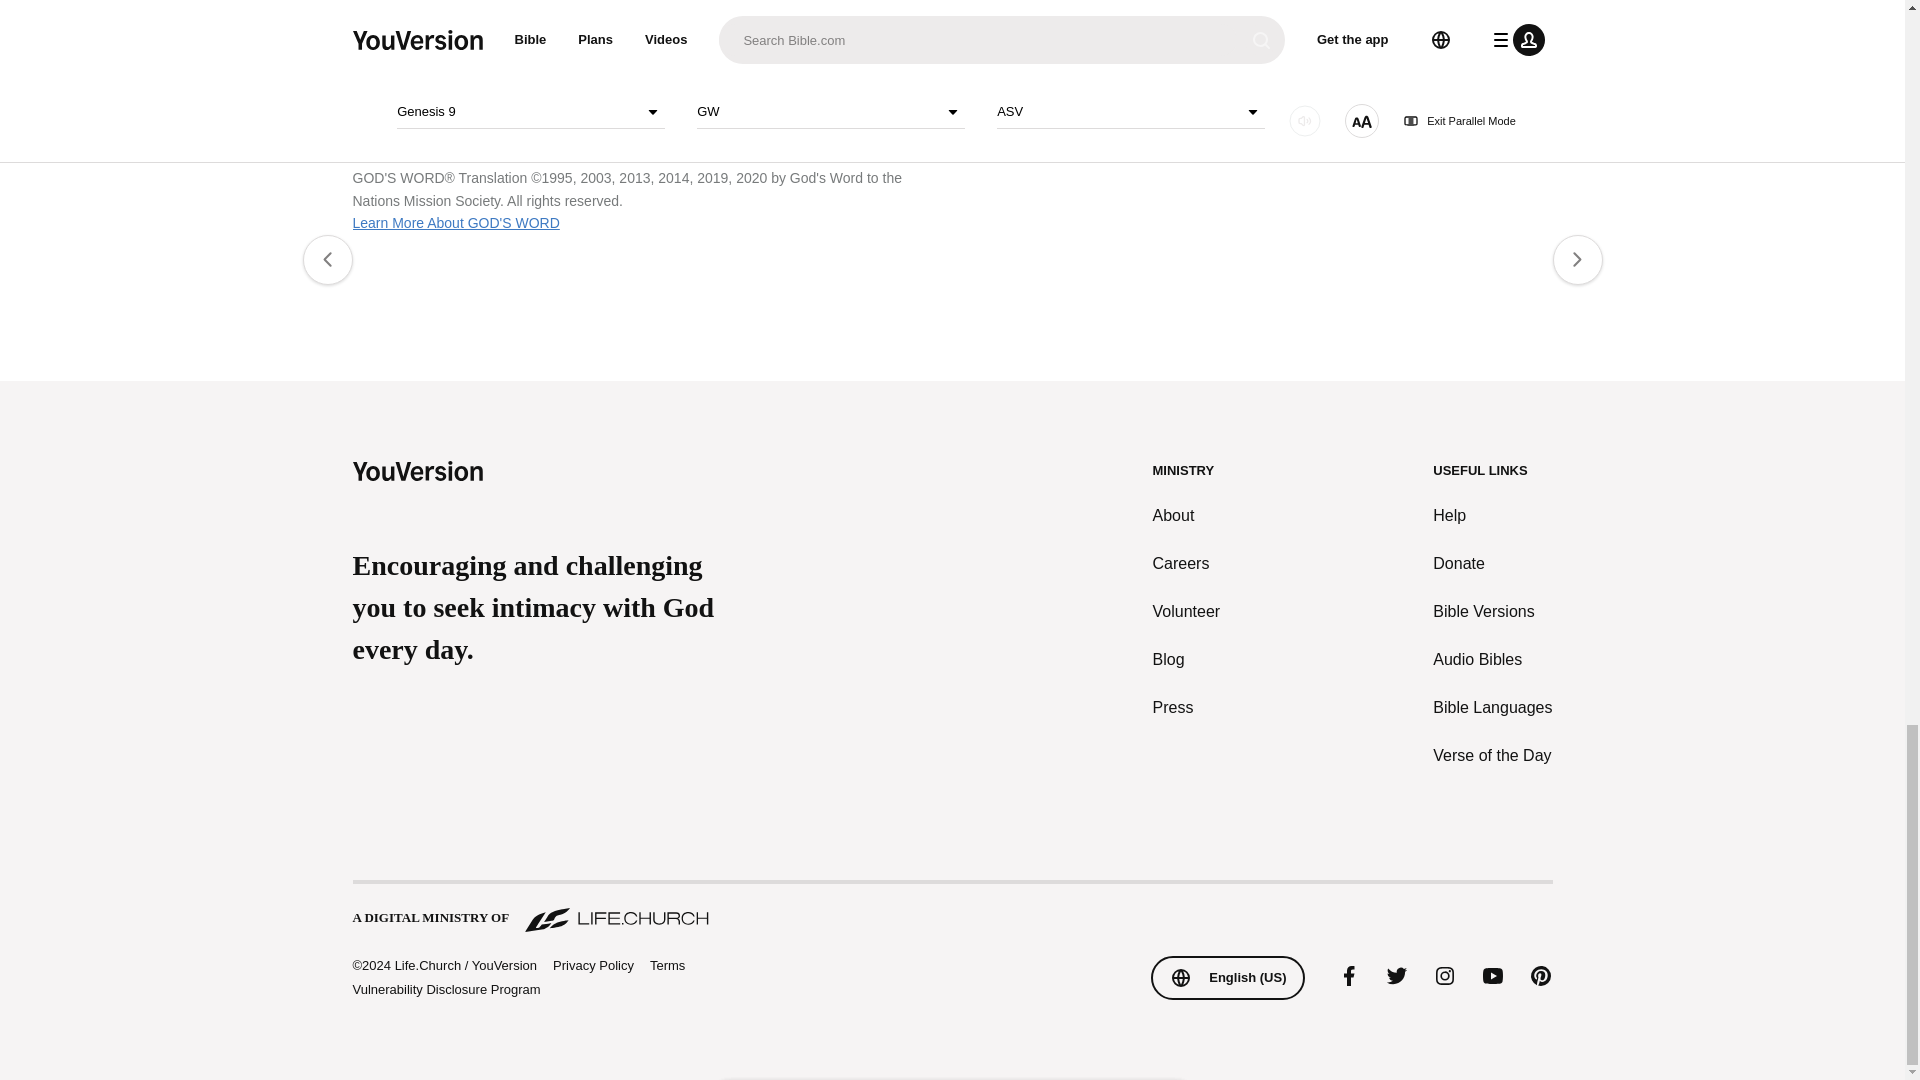 The width and height of the screenshot is (1920, 1080). I want to click on Audio Bibles, so click(1492, 660).